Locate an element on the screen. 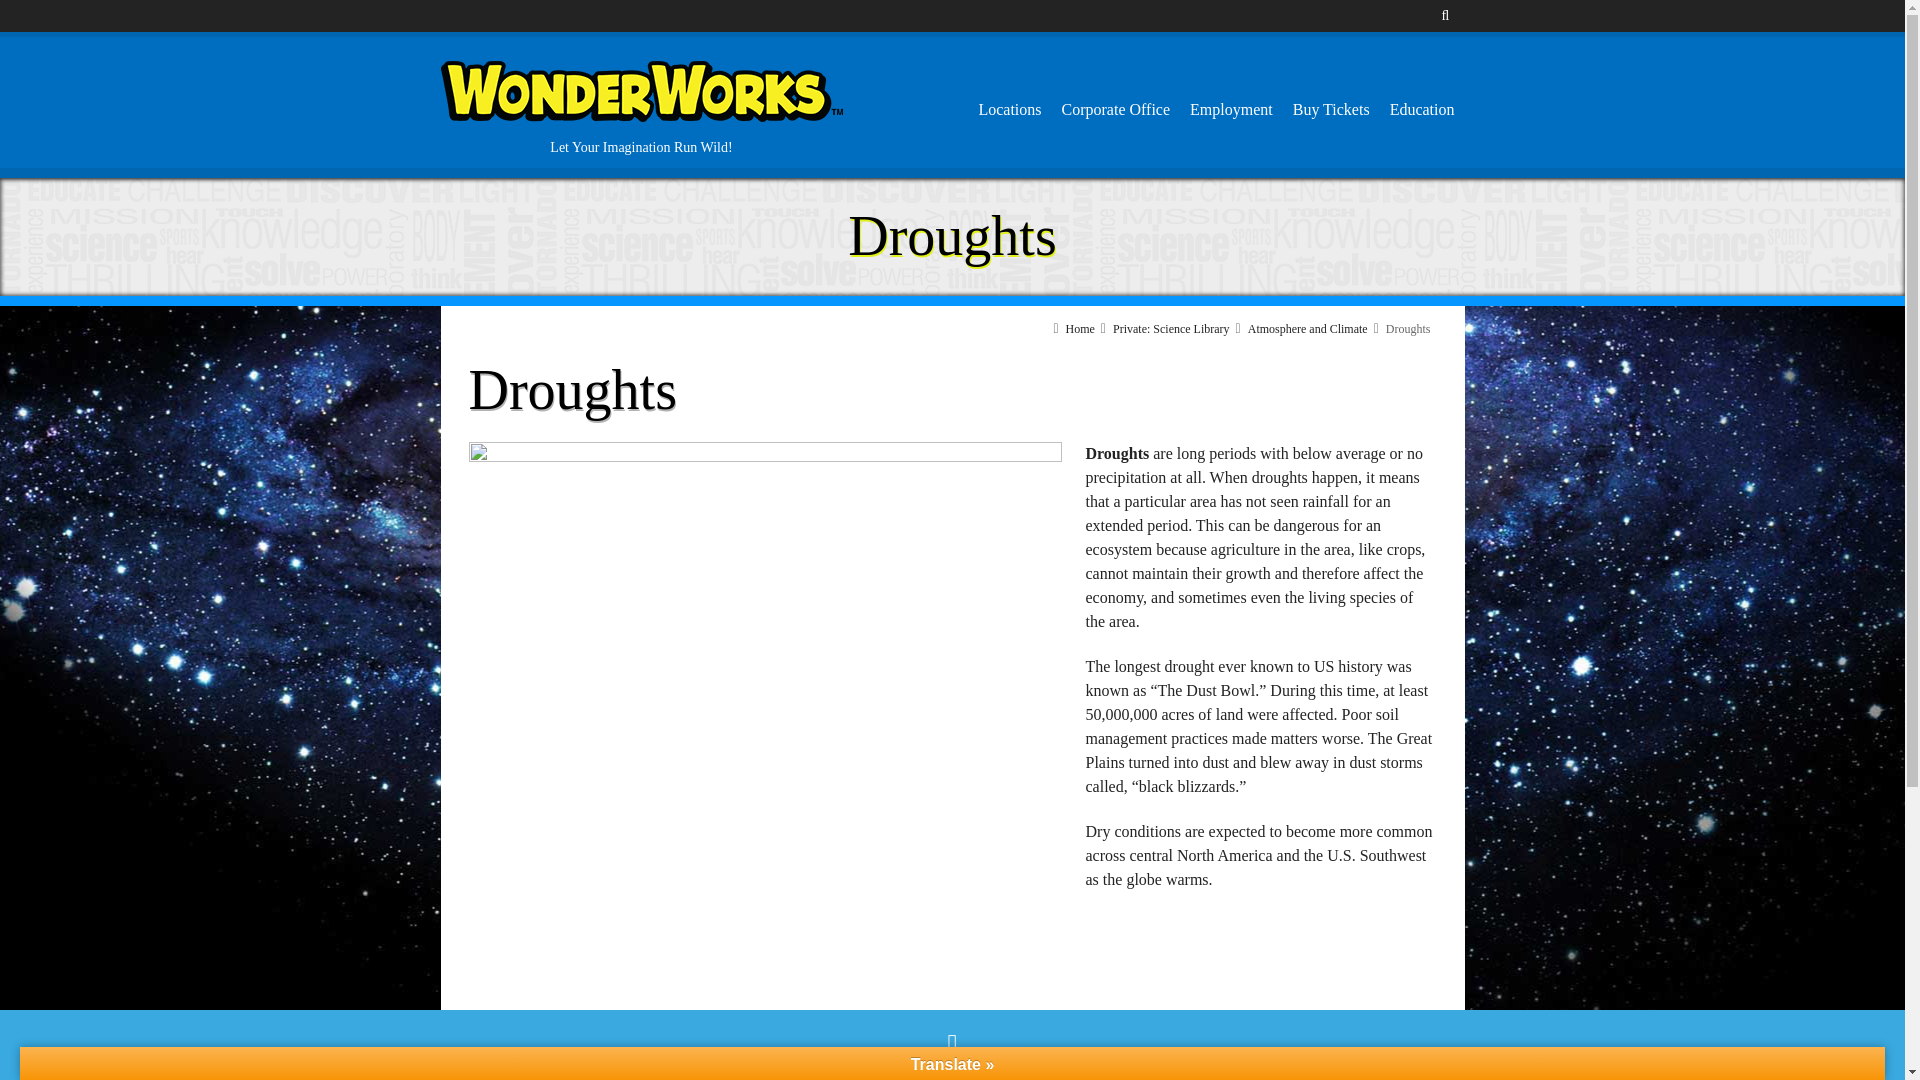 The image size is (1920, 1080). Employment is located at coordinates (1231, 110).